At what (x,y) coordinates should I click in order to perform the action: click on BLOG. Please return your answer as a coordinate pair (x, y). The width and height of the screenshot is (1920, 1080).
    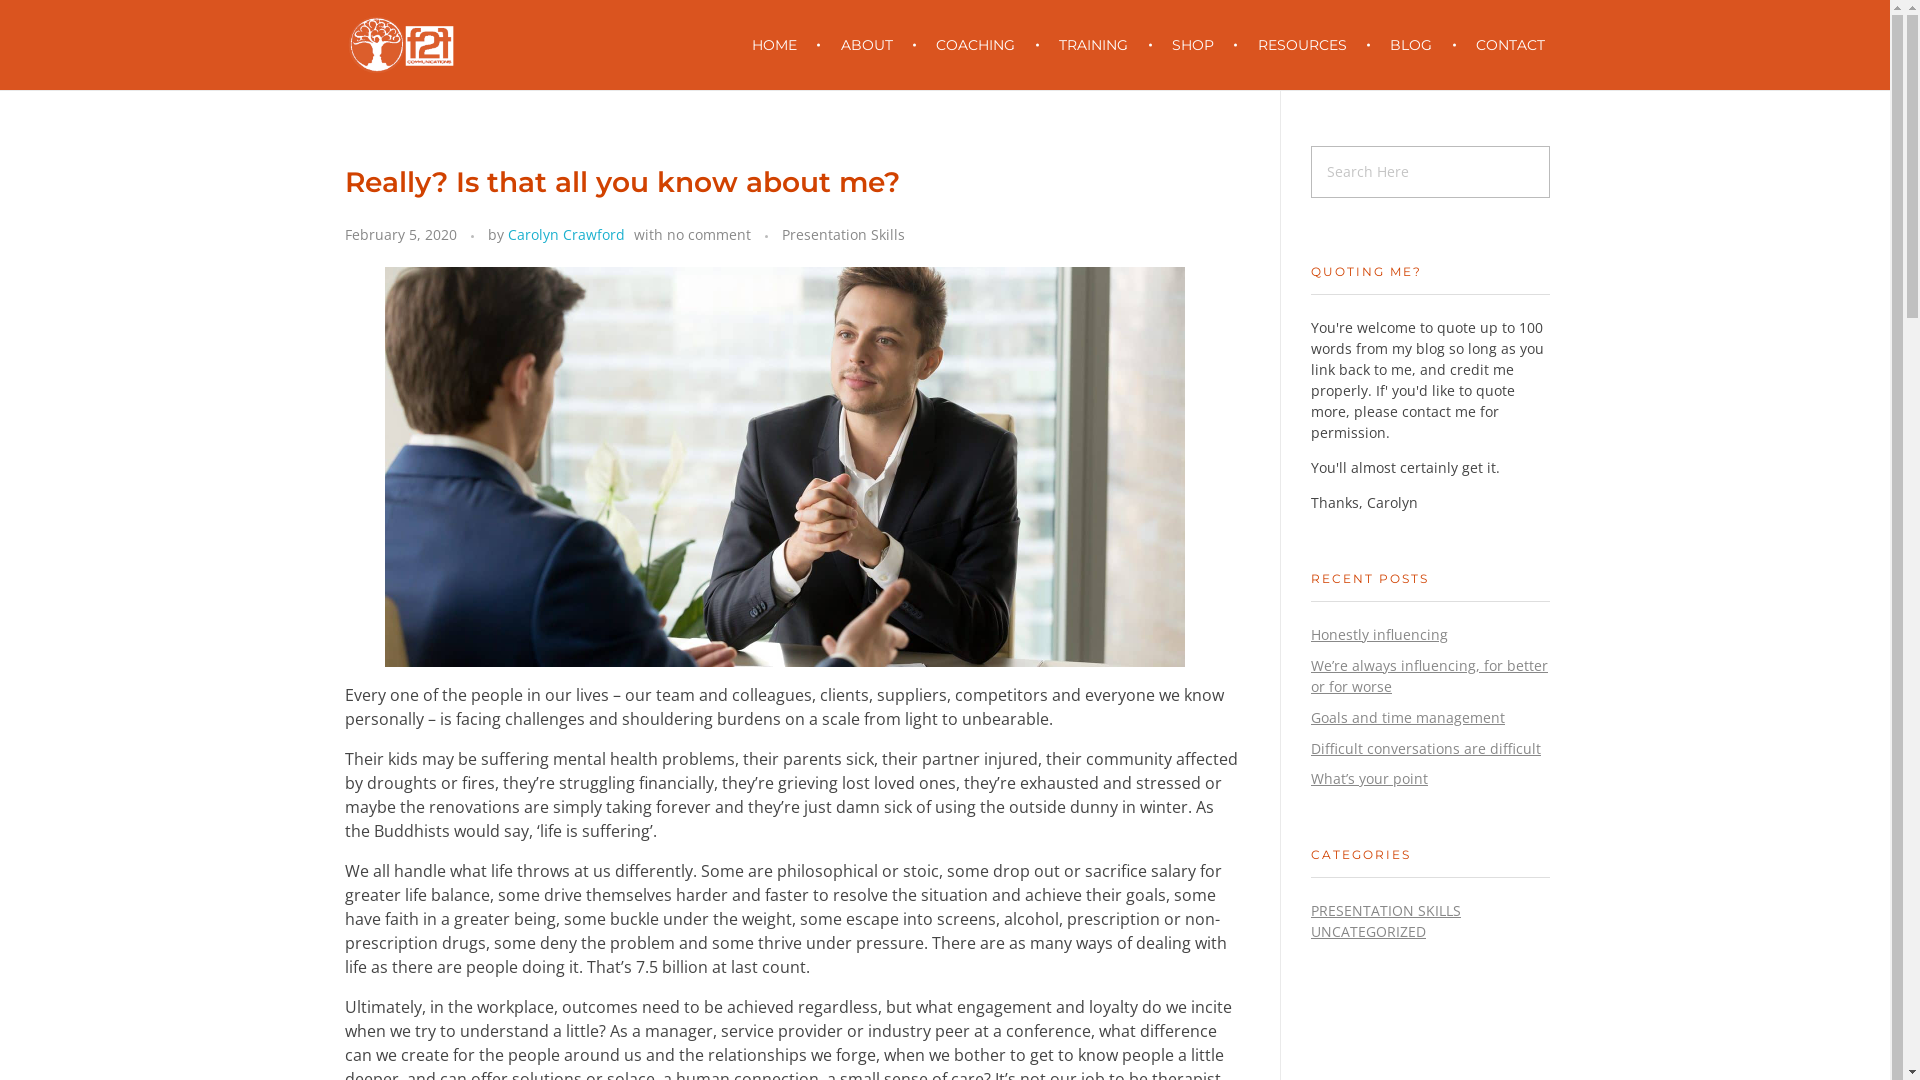
    Looking at the image, I should click on (1415, 45).